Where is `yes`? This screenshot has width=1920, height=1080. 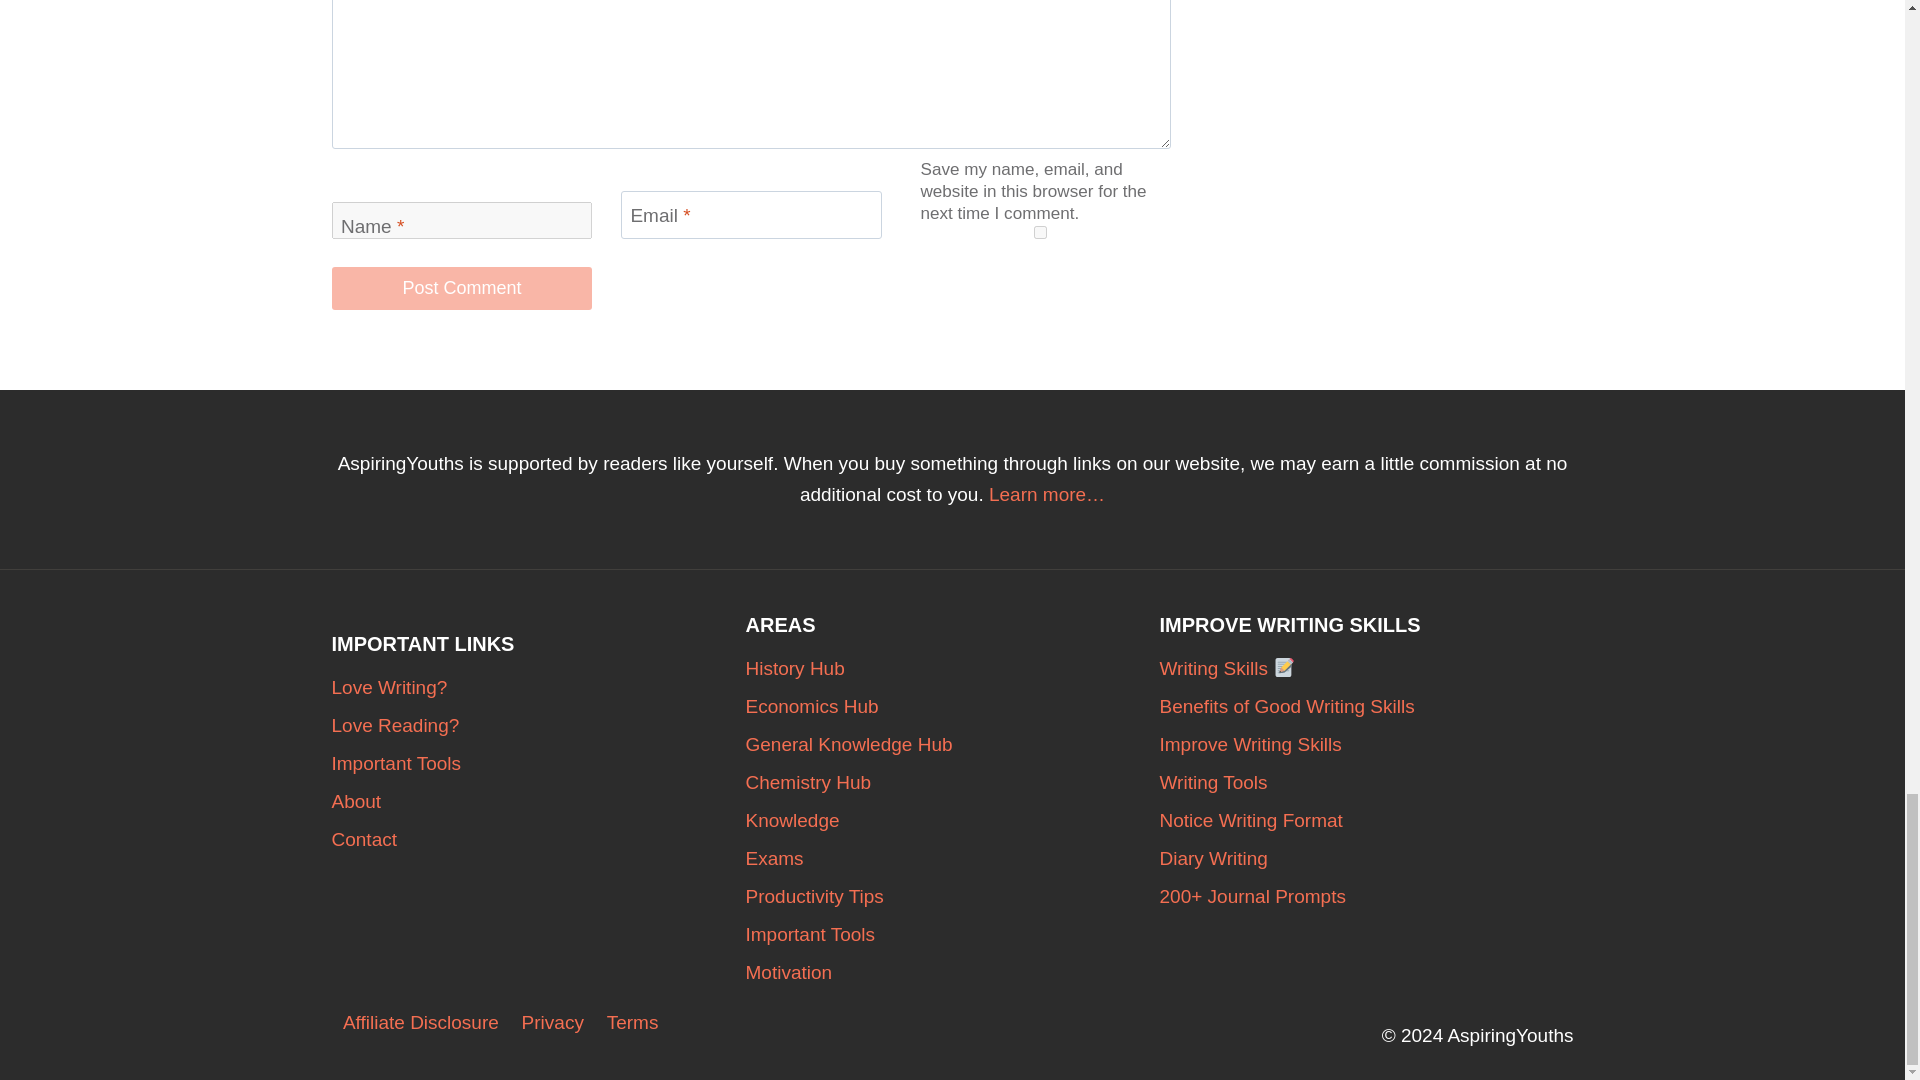 yes is located at coordinates (1040, 232).